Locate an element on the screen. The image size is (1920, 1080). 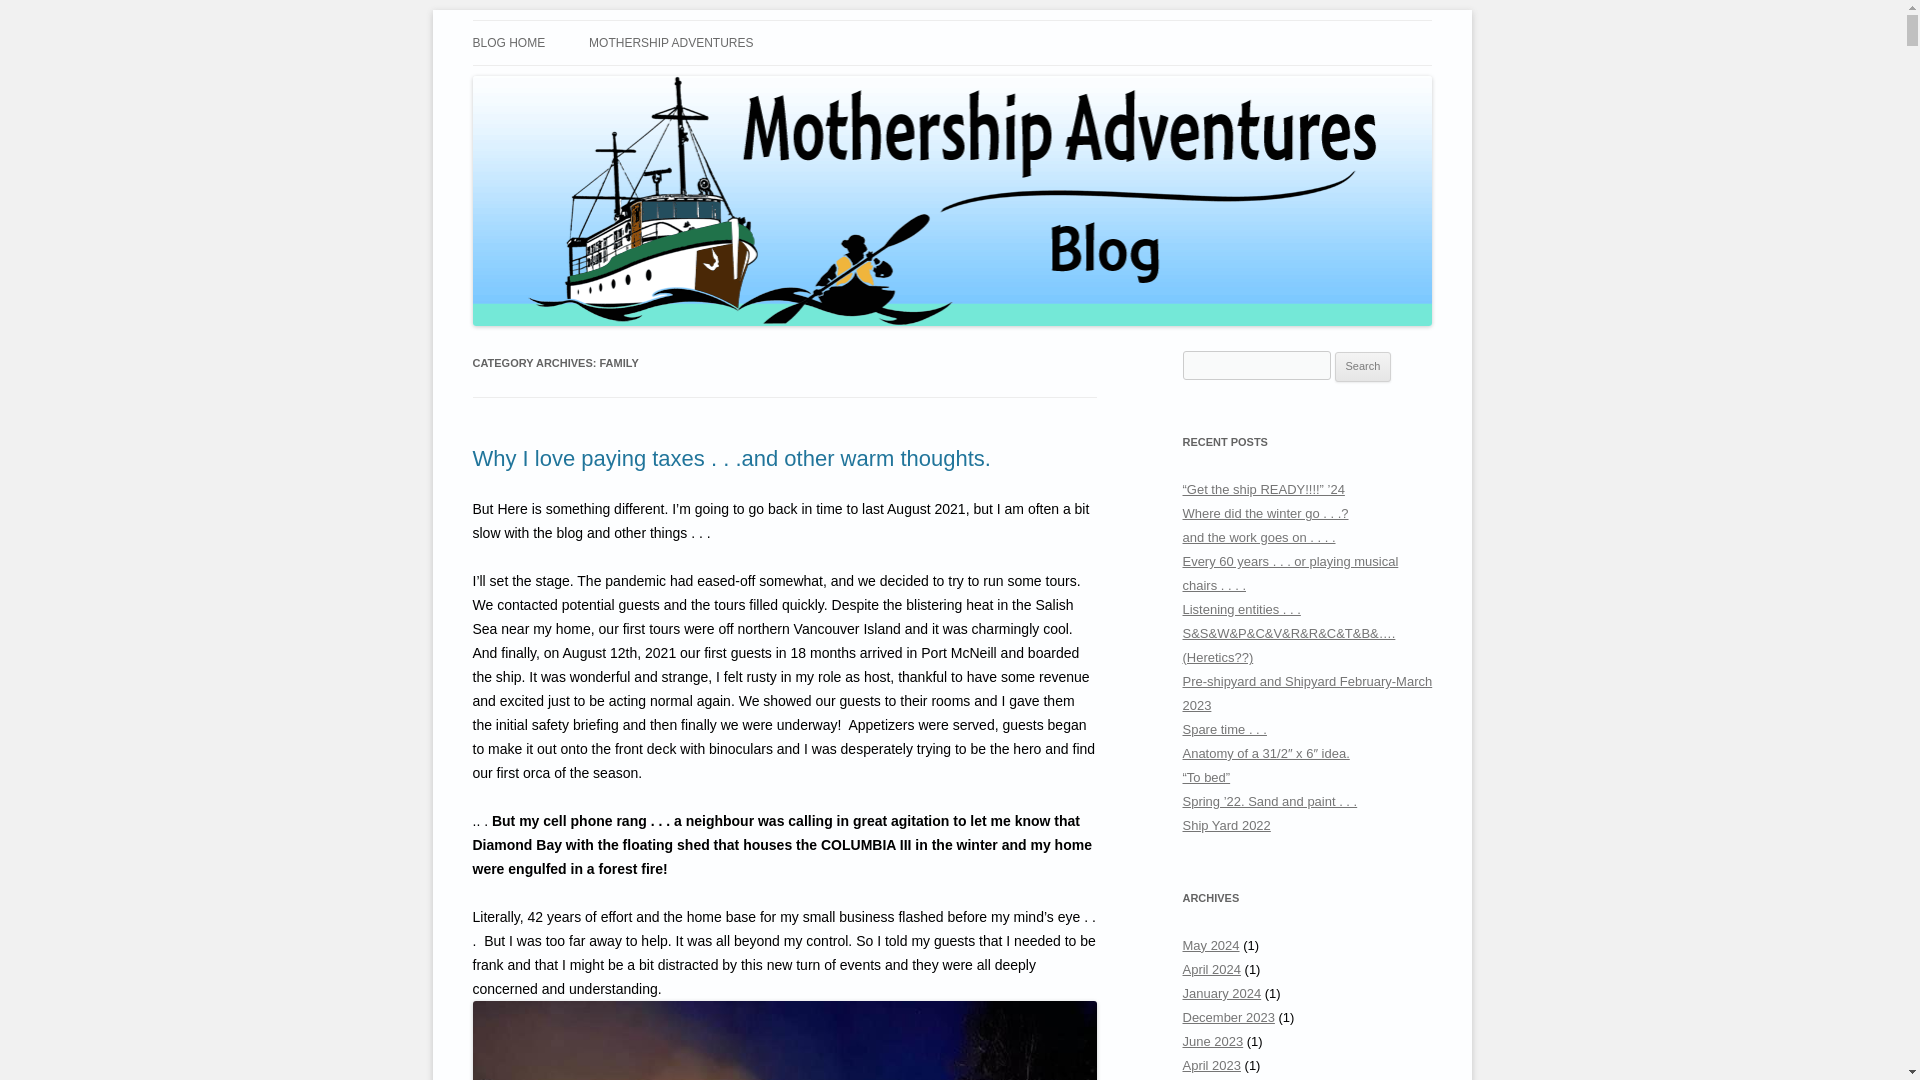
Sea Kayaking in British Columbia is located at coordinates (678, 44).